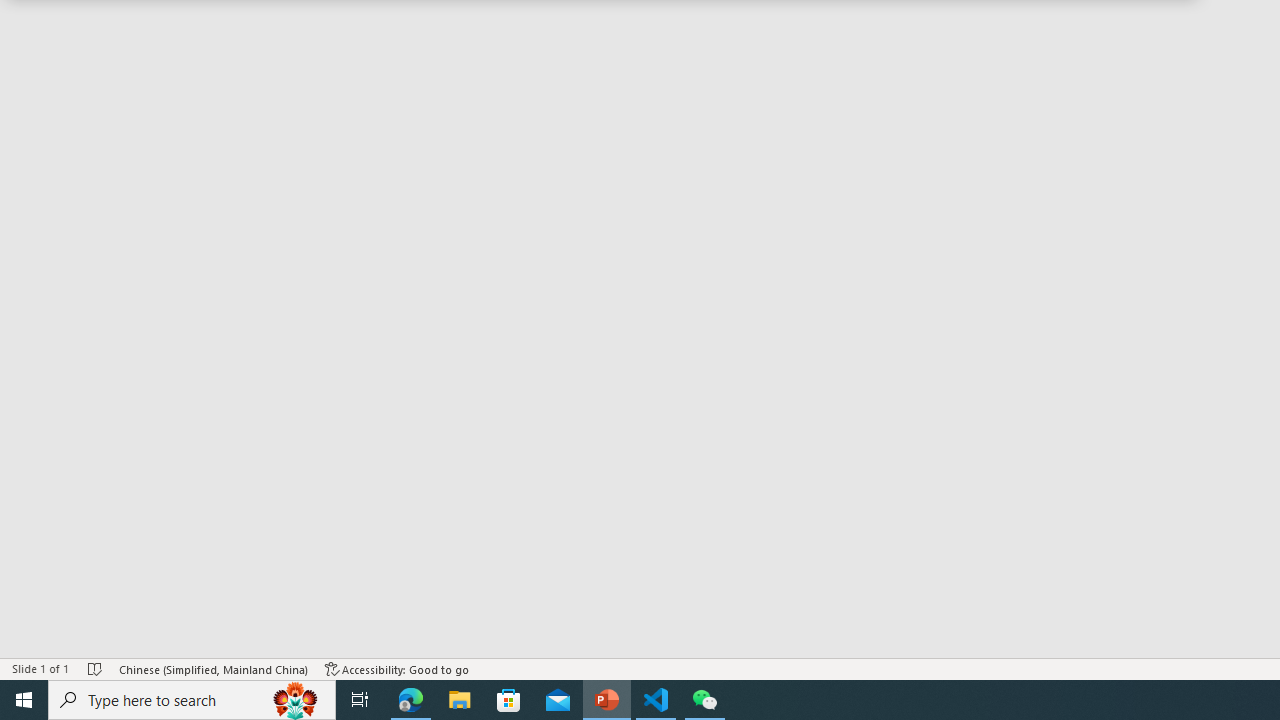 Image resolution: width=1280 pixels, height=720 pixels. Describe the element at coordinates (607, 700) in the screenshot. I see `PowerPoint - 1 running window` at that location.